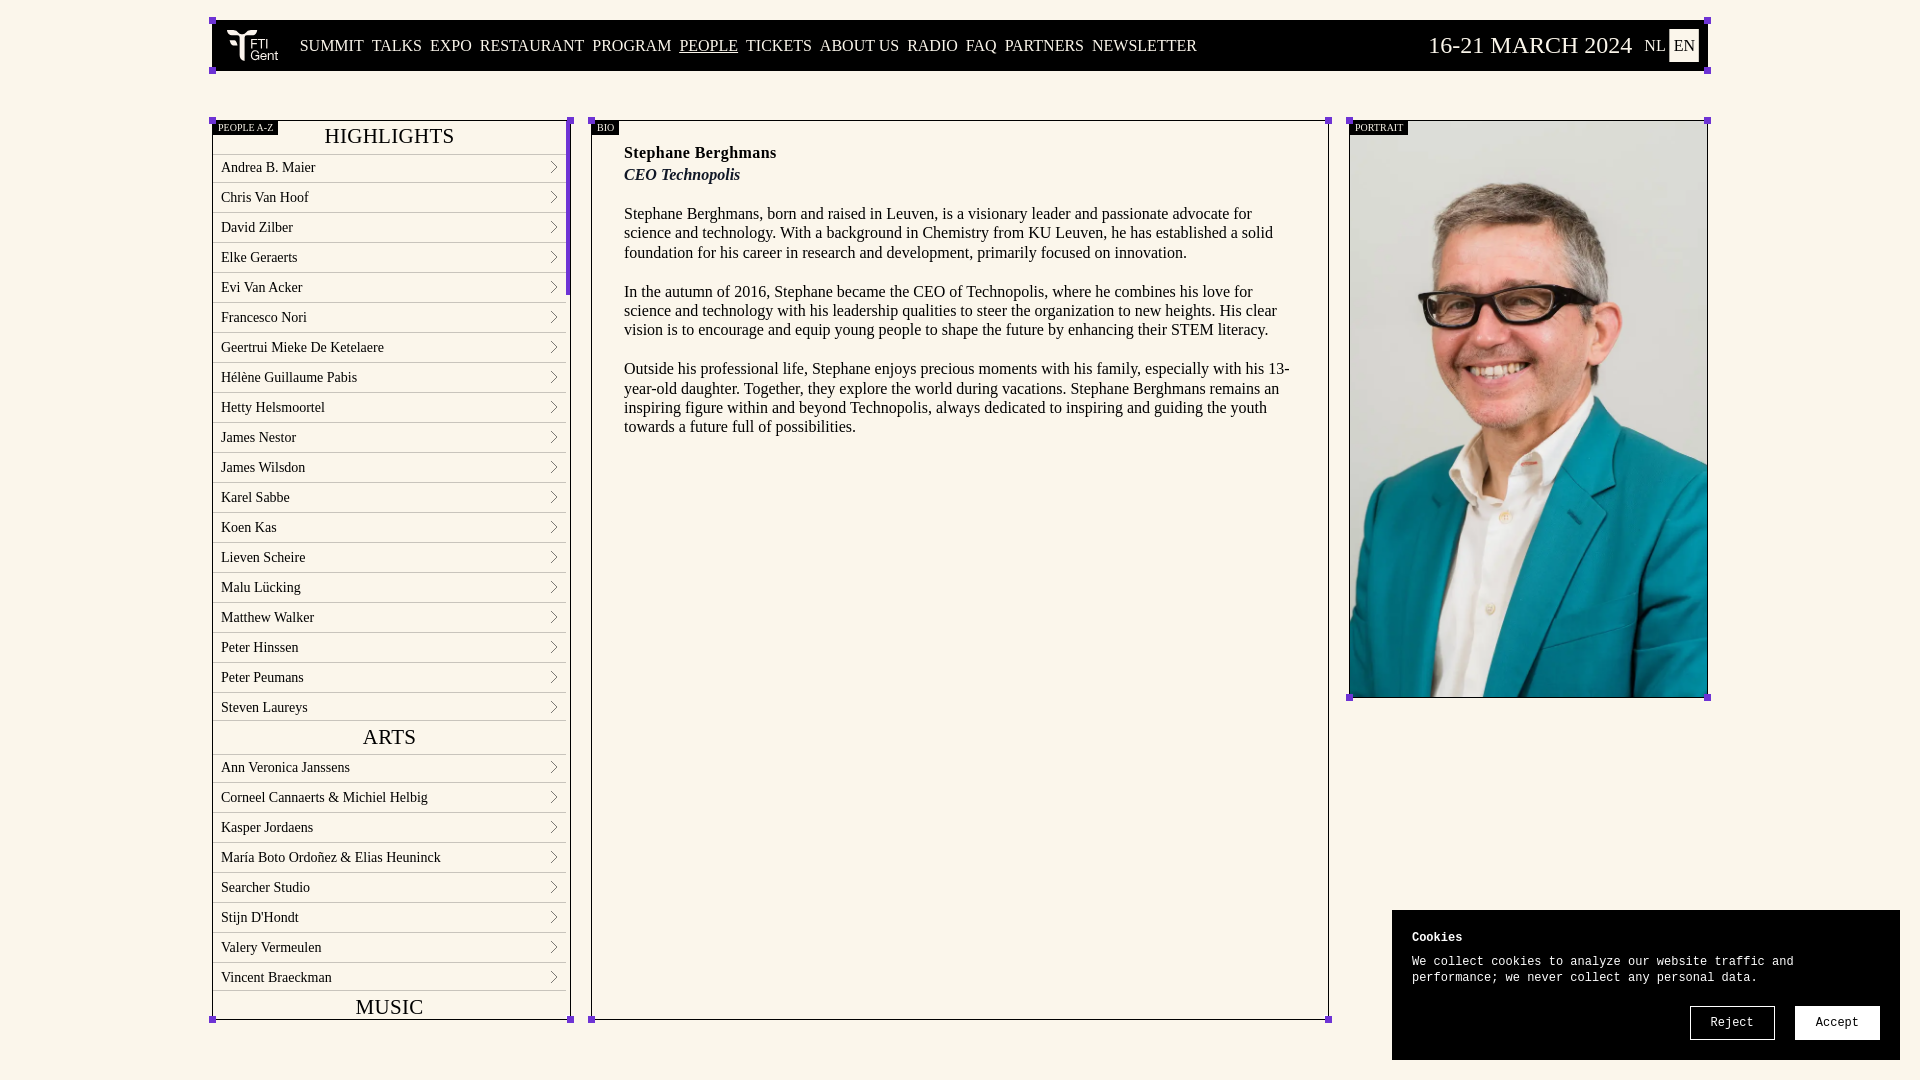 The width and height of the screenshot is (1920, 1080). What do you see at coordinates (256, 45) in the screenshot?
I see `MENU` at bounding box center [256, 45].